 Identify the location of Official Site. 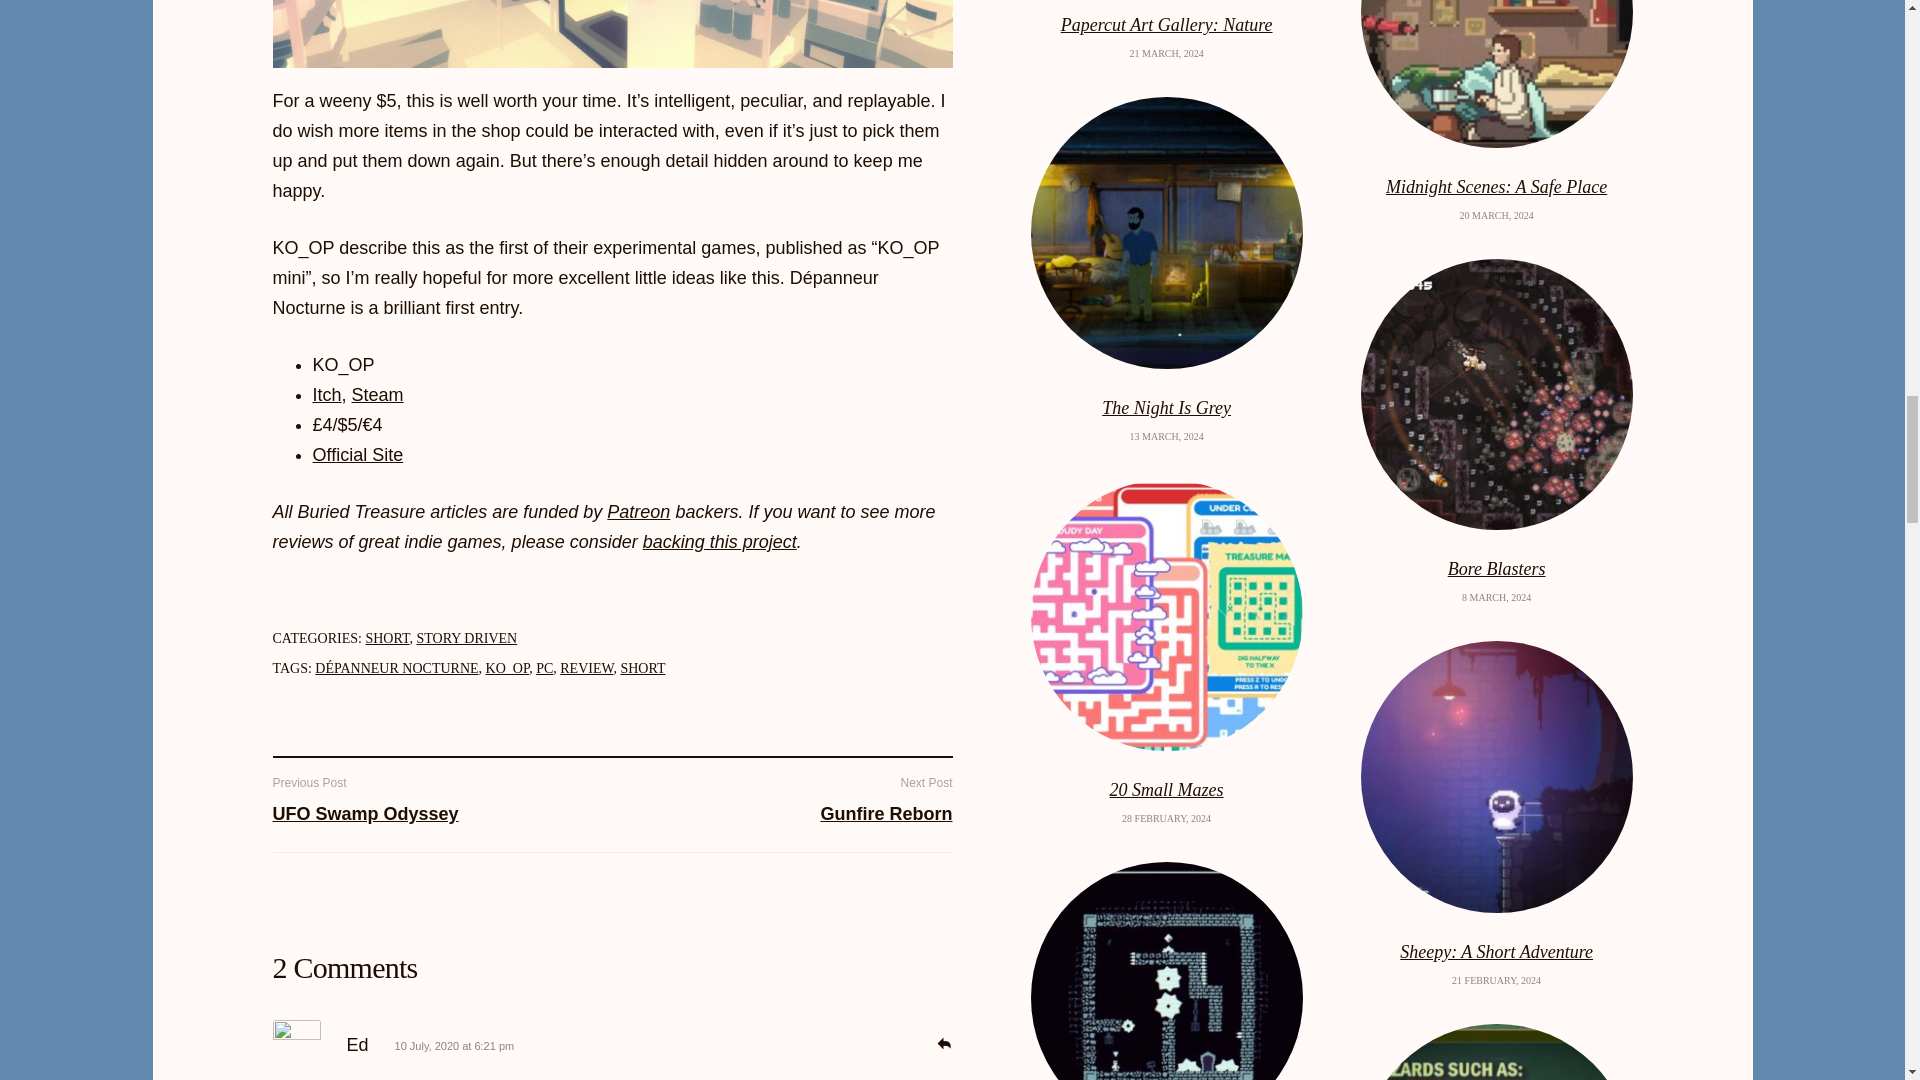
(357, 454).